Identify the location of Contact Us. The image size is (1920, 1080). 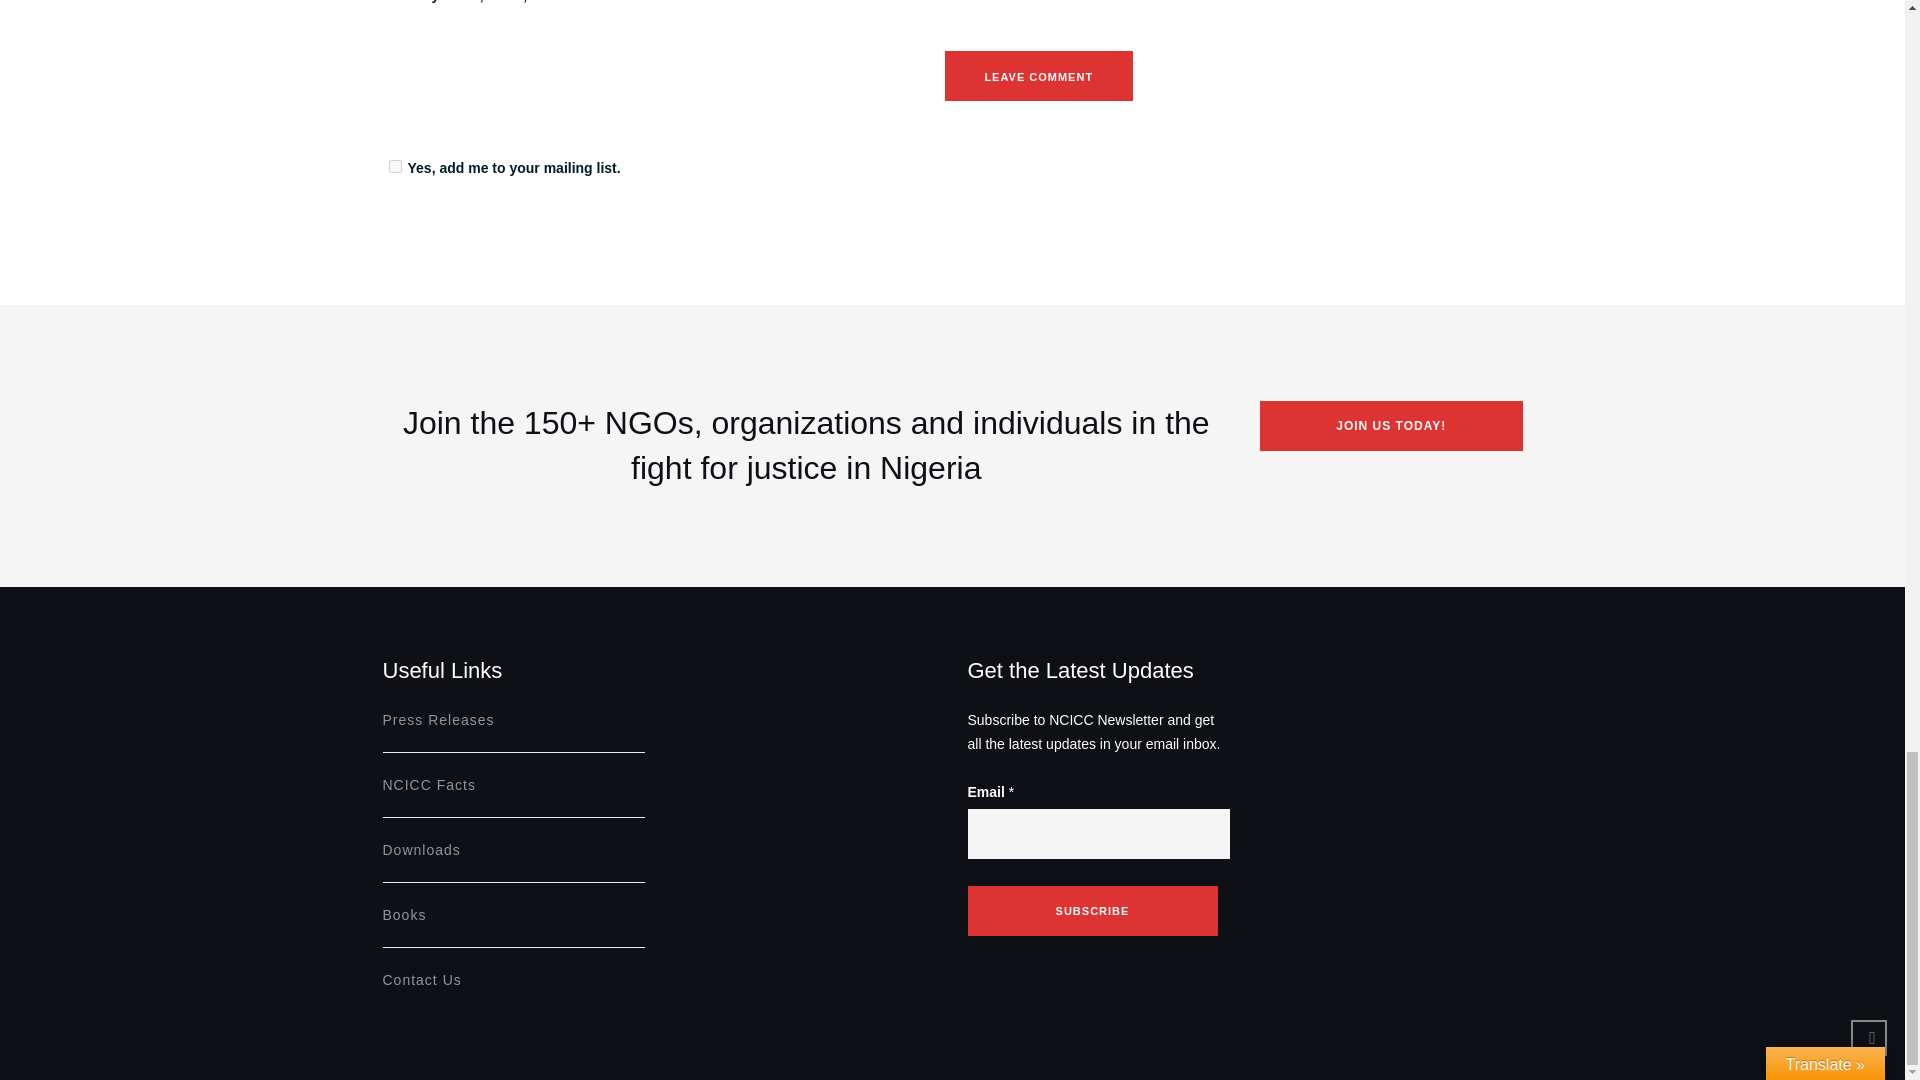
(421, 980).